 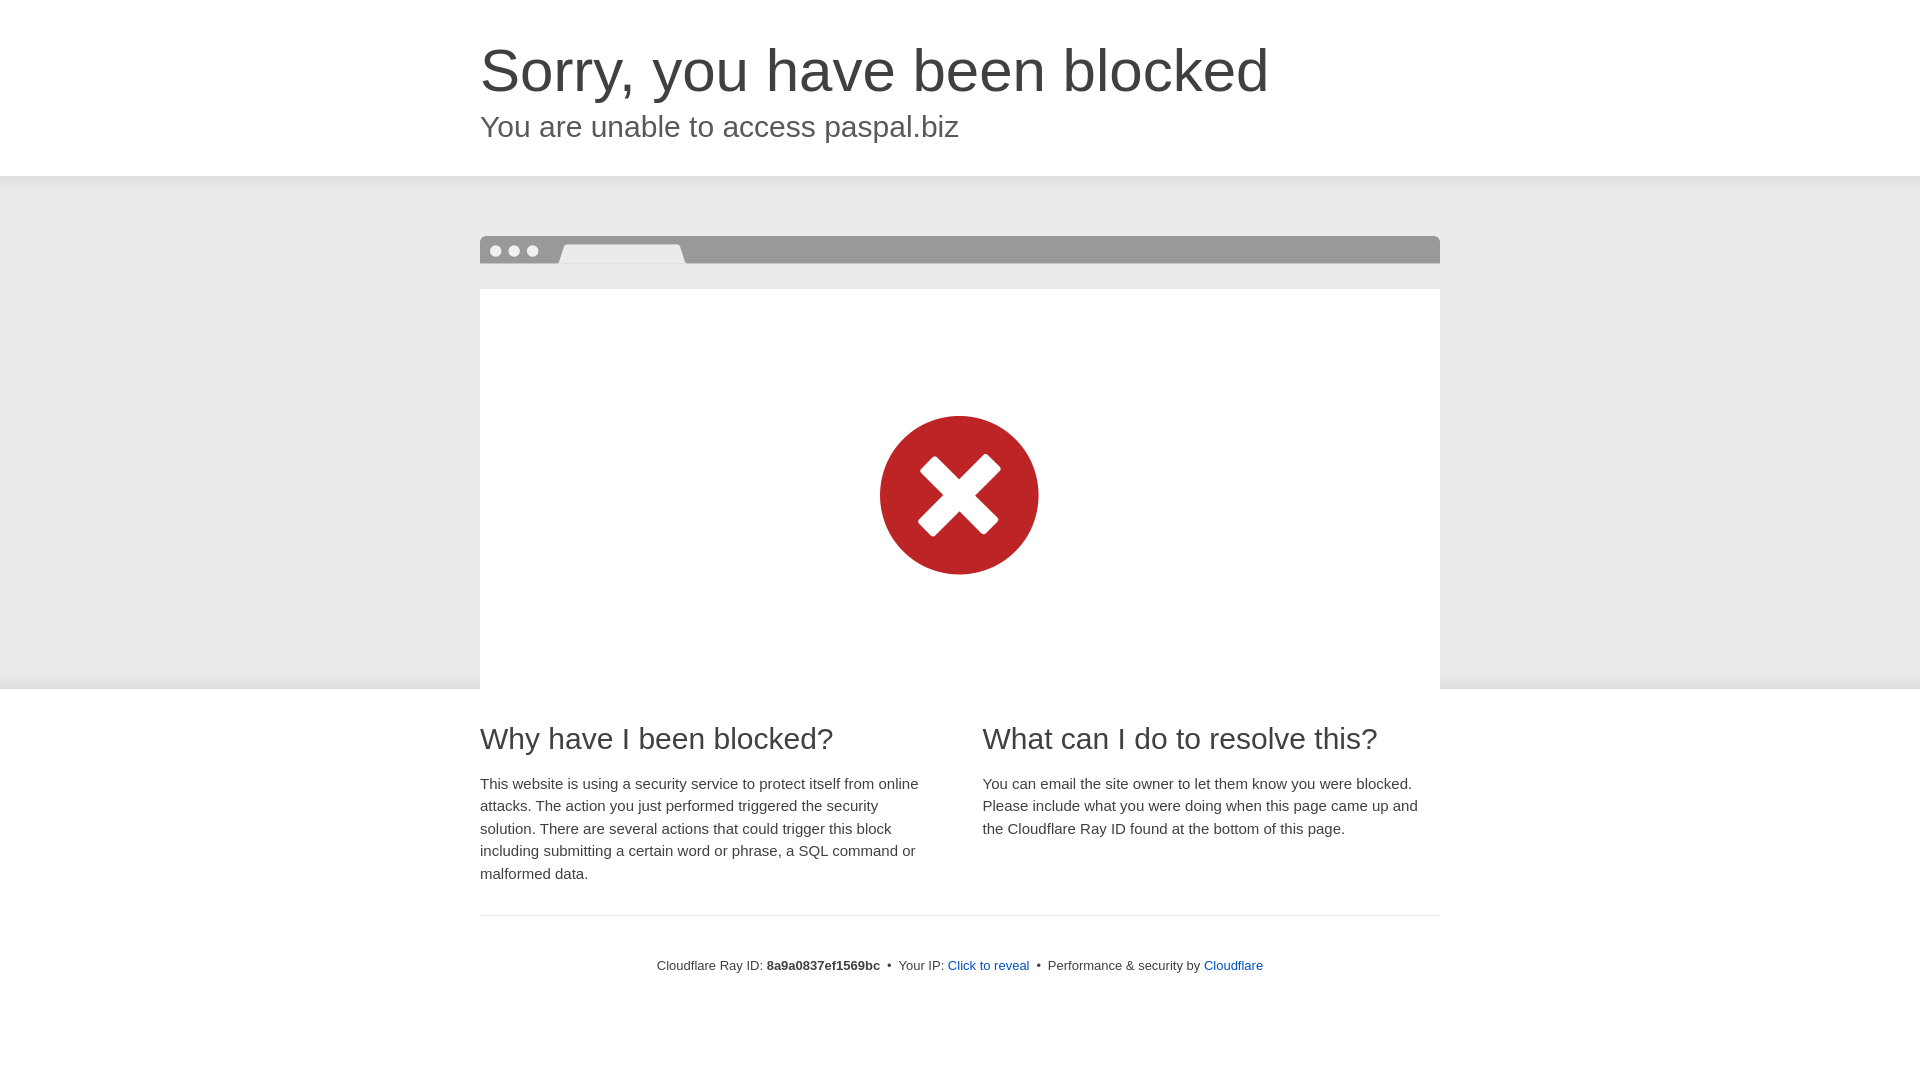 What do you see at coordinates (1233, 965) in the screenshot?
I see `Cloudflare` at bounding box center [1233, 965].